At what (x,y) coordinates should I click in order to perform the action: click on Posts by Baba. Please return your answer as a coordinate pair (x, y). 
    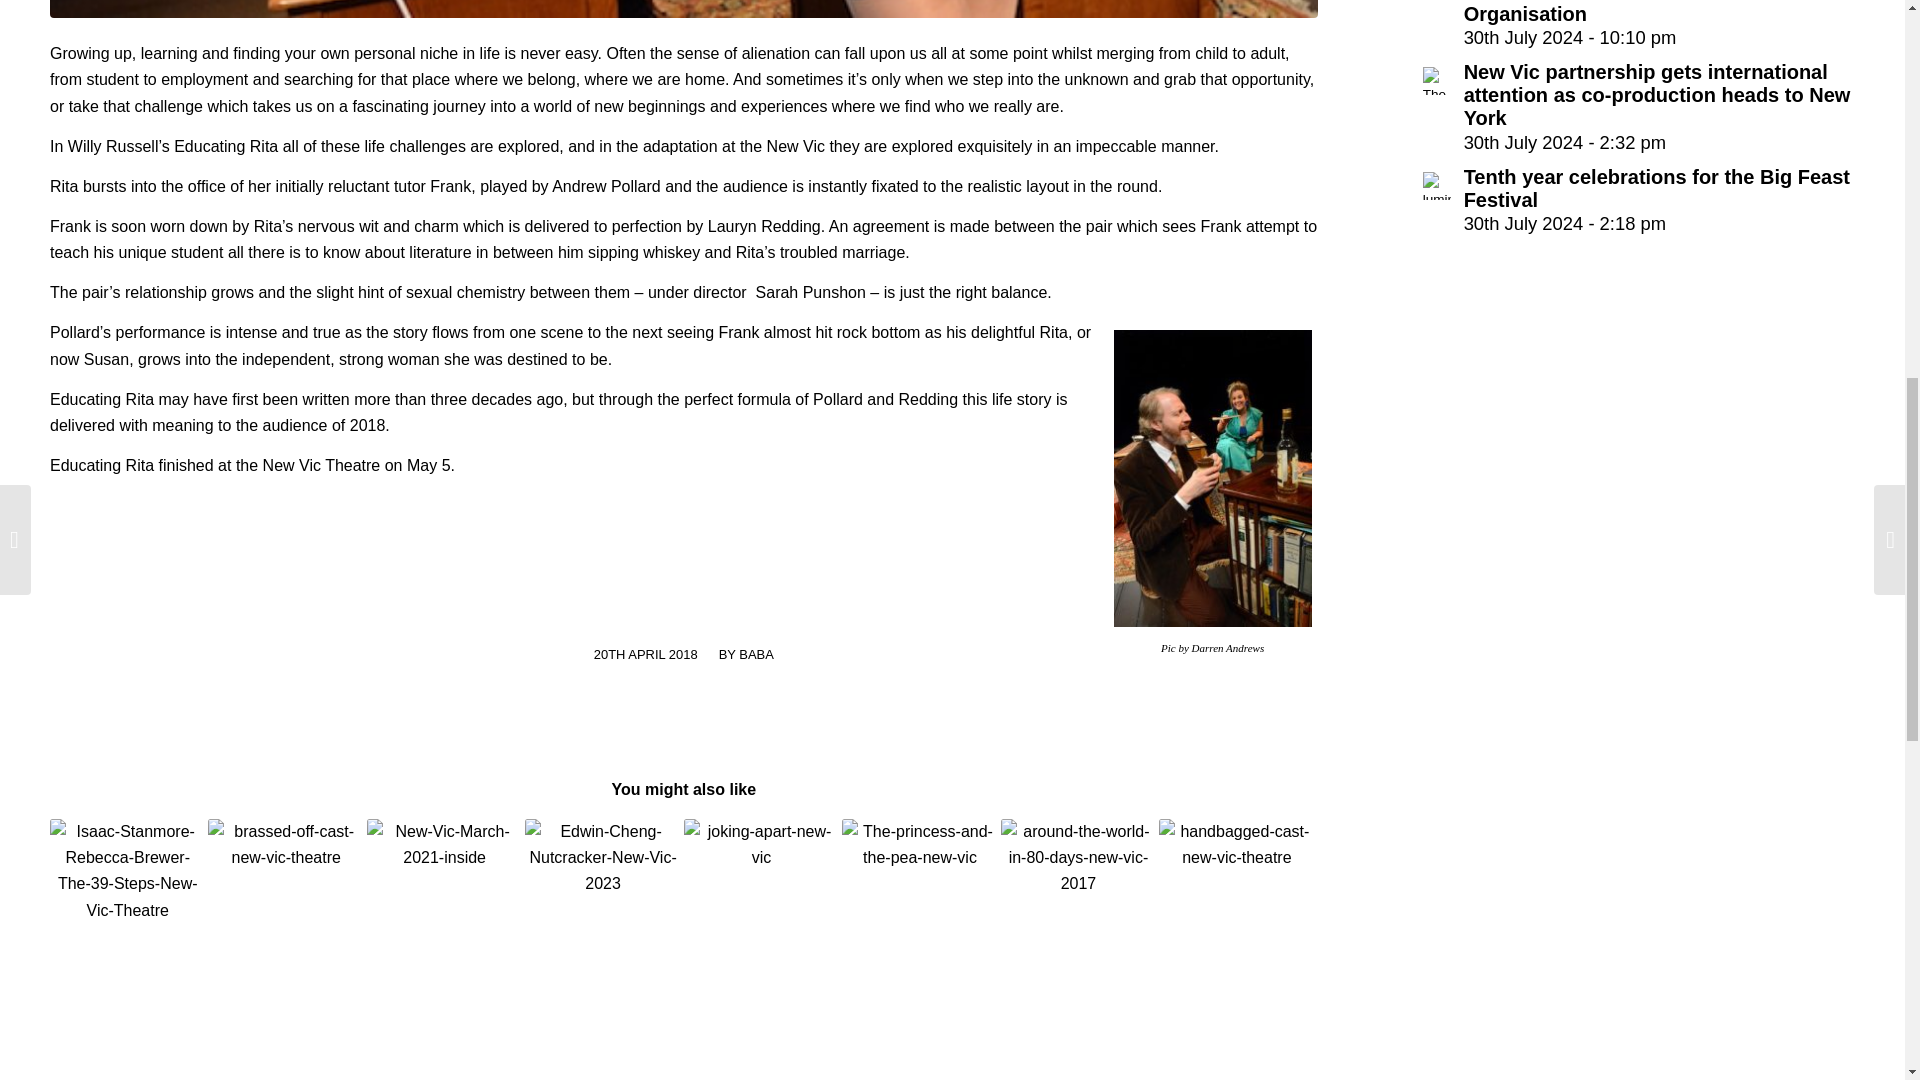
    Looking at the image, I should click on (756, 654).